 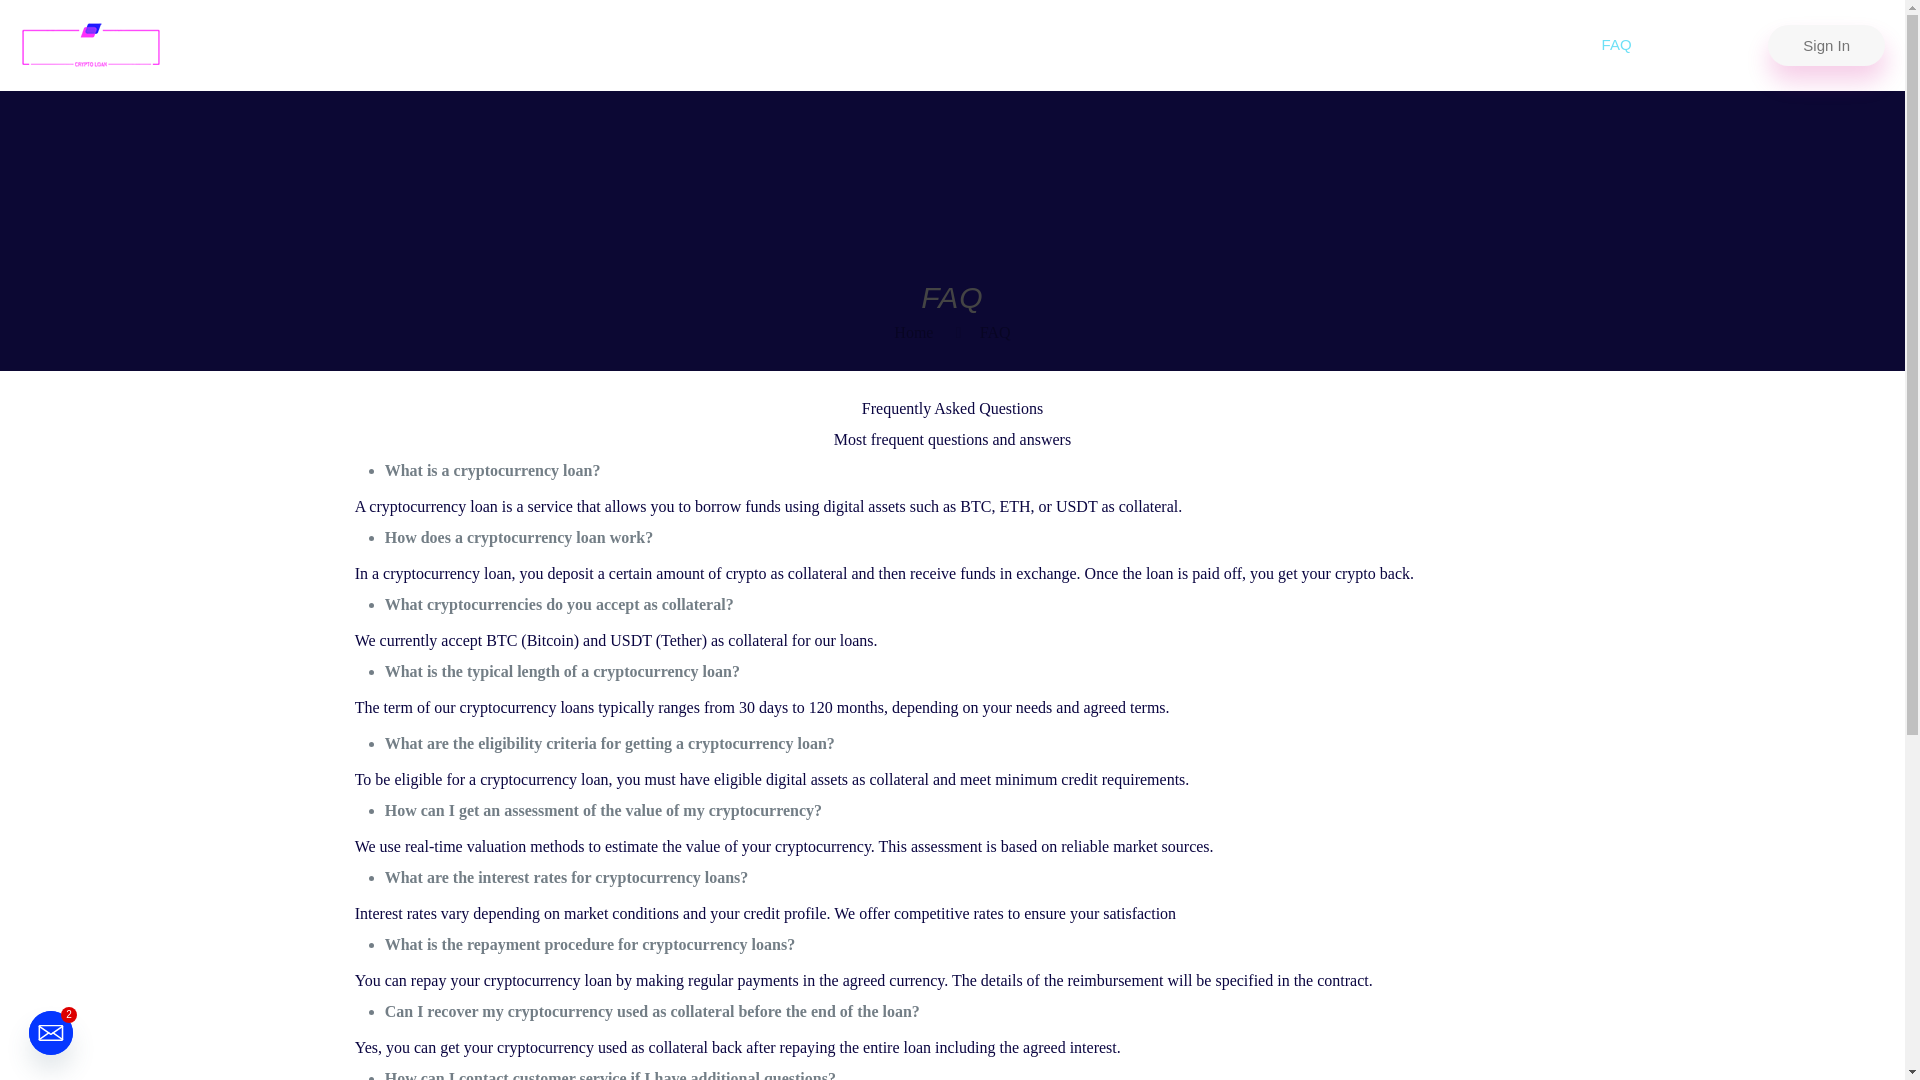 I want to click on Home, so click(x=914, y=332).